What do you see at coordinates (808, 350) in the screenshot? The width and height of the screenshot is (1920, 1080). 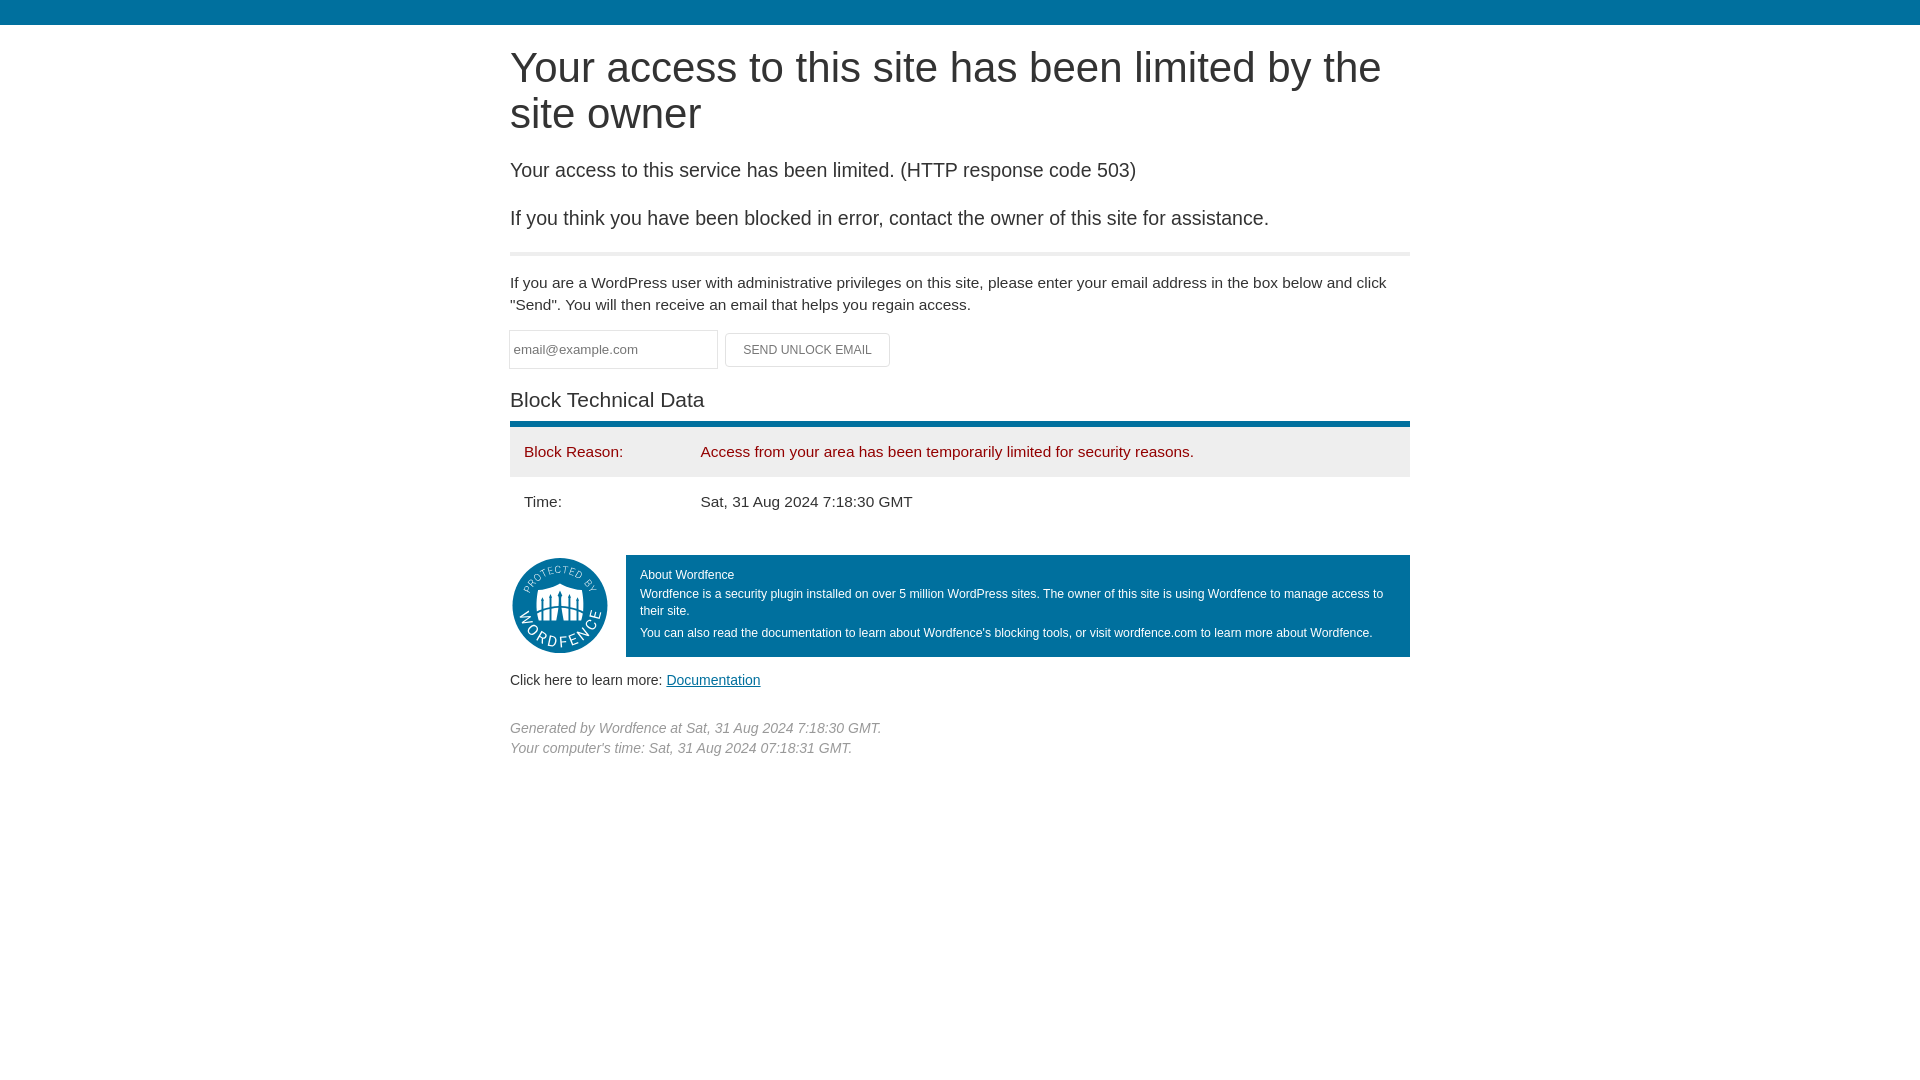 I see `Send Unlock Email` at bounding box center [808, 350].